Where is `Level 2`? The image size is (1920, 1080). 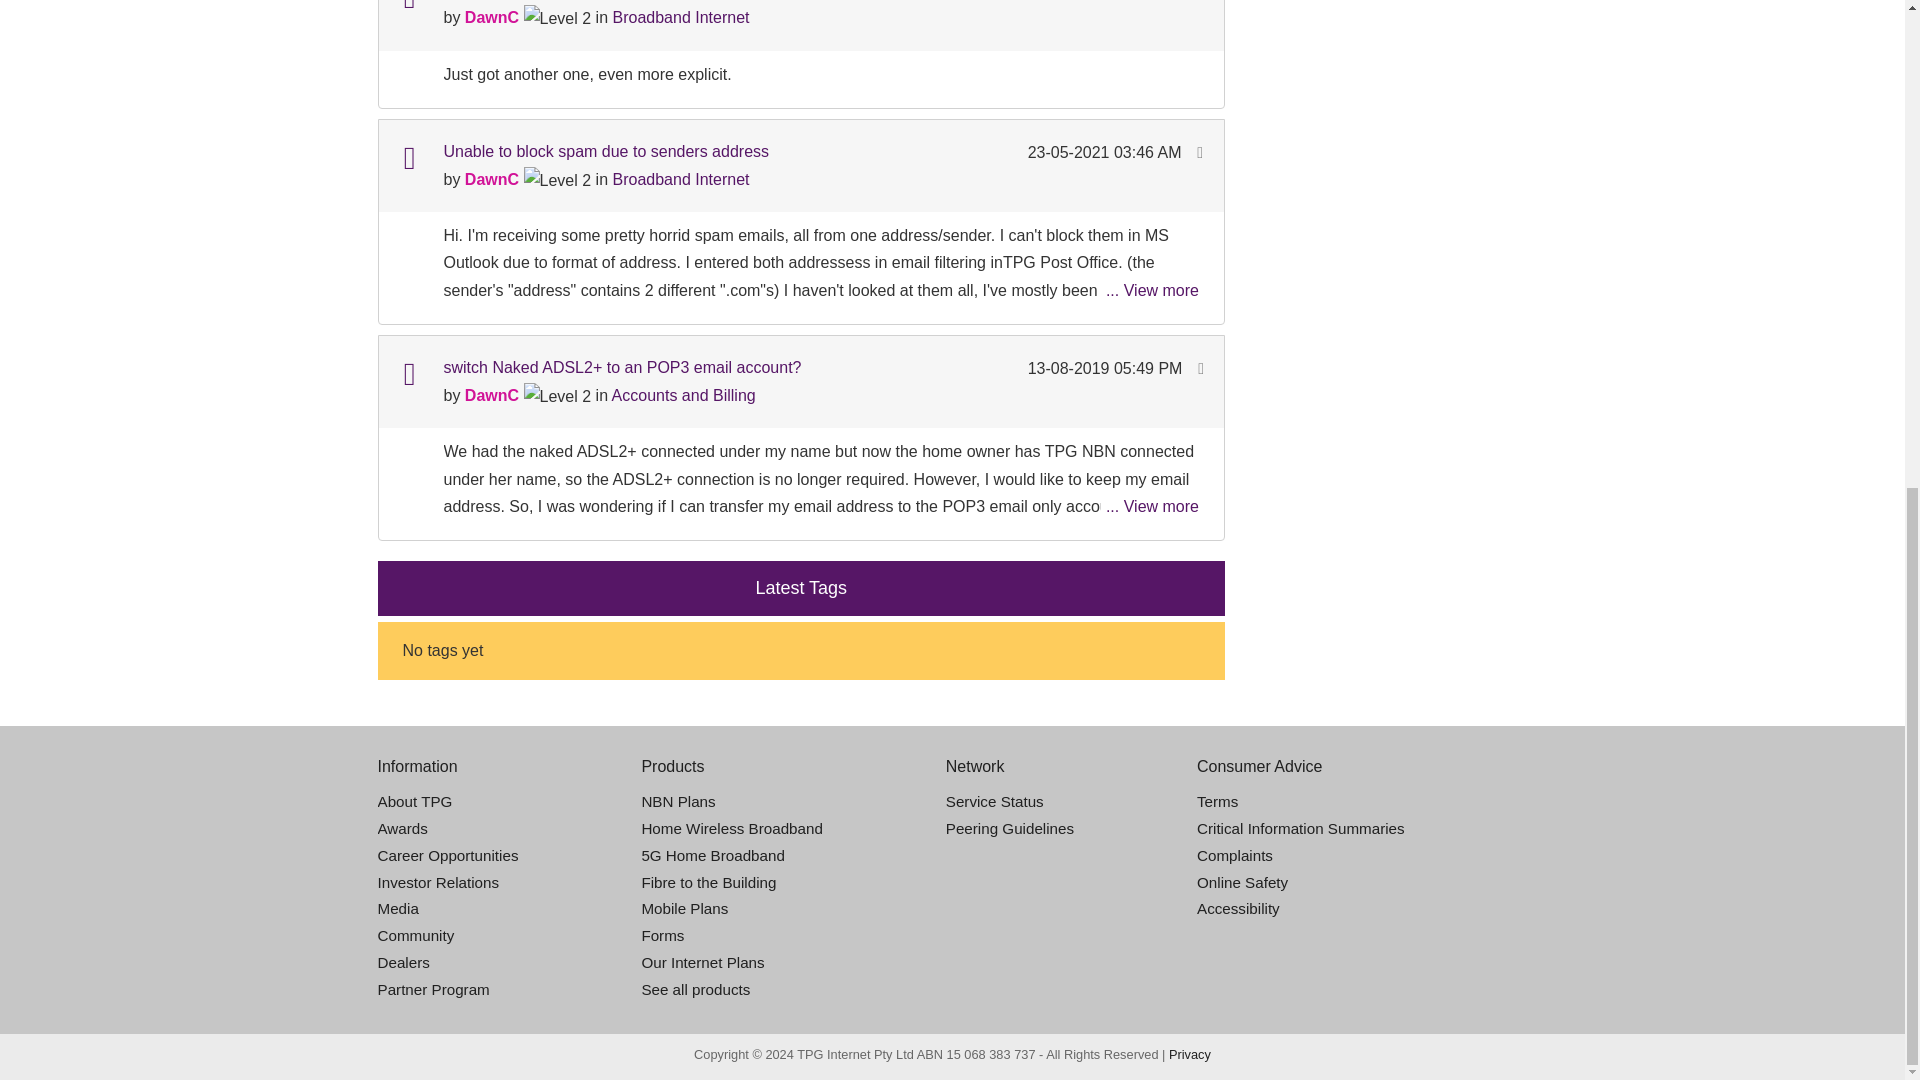
Level 2 is located at coordinates (558, 180).